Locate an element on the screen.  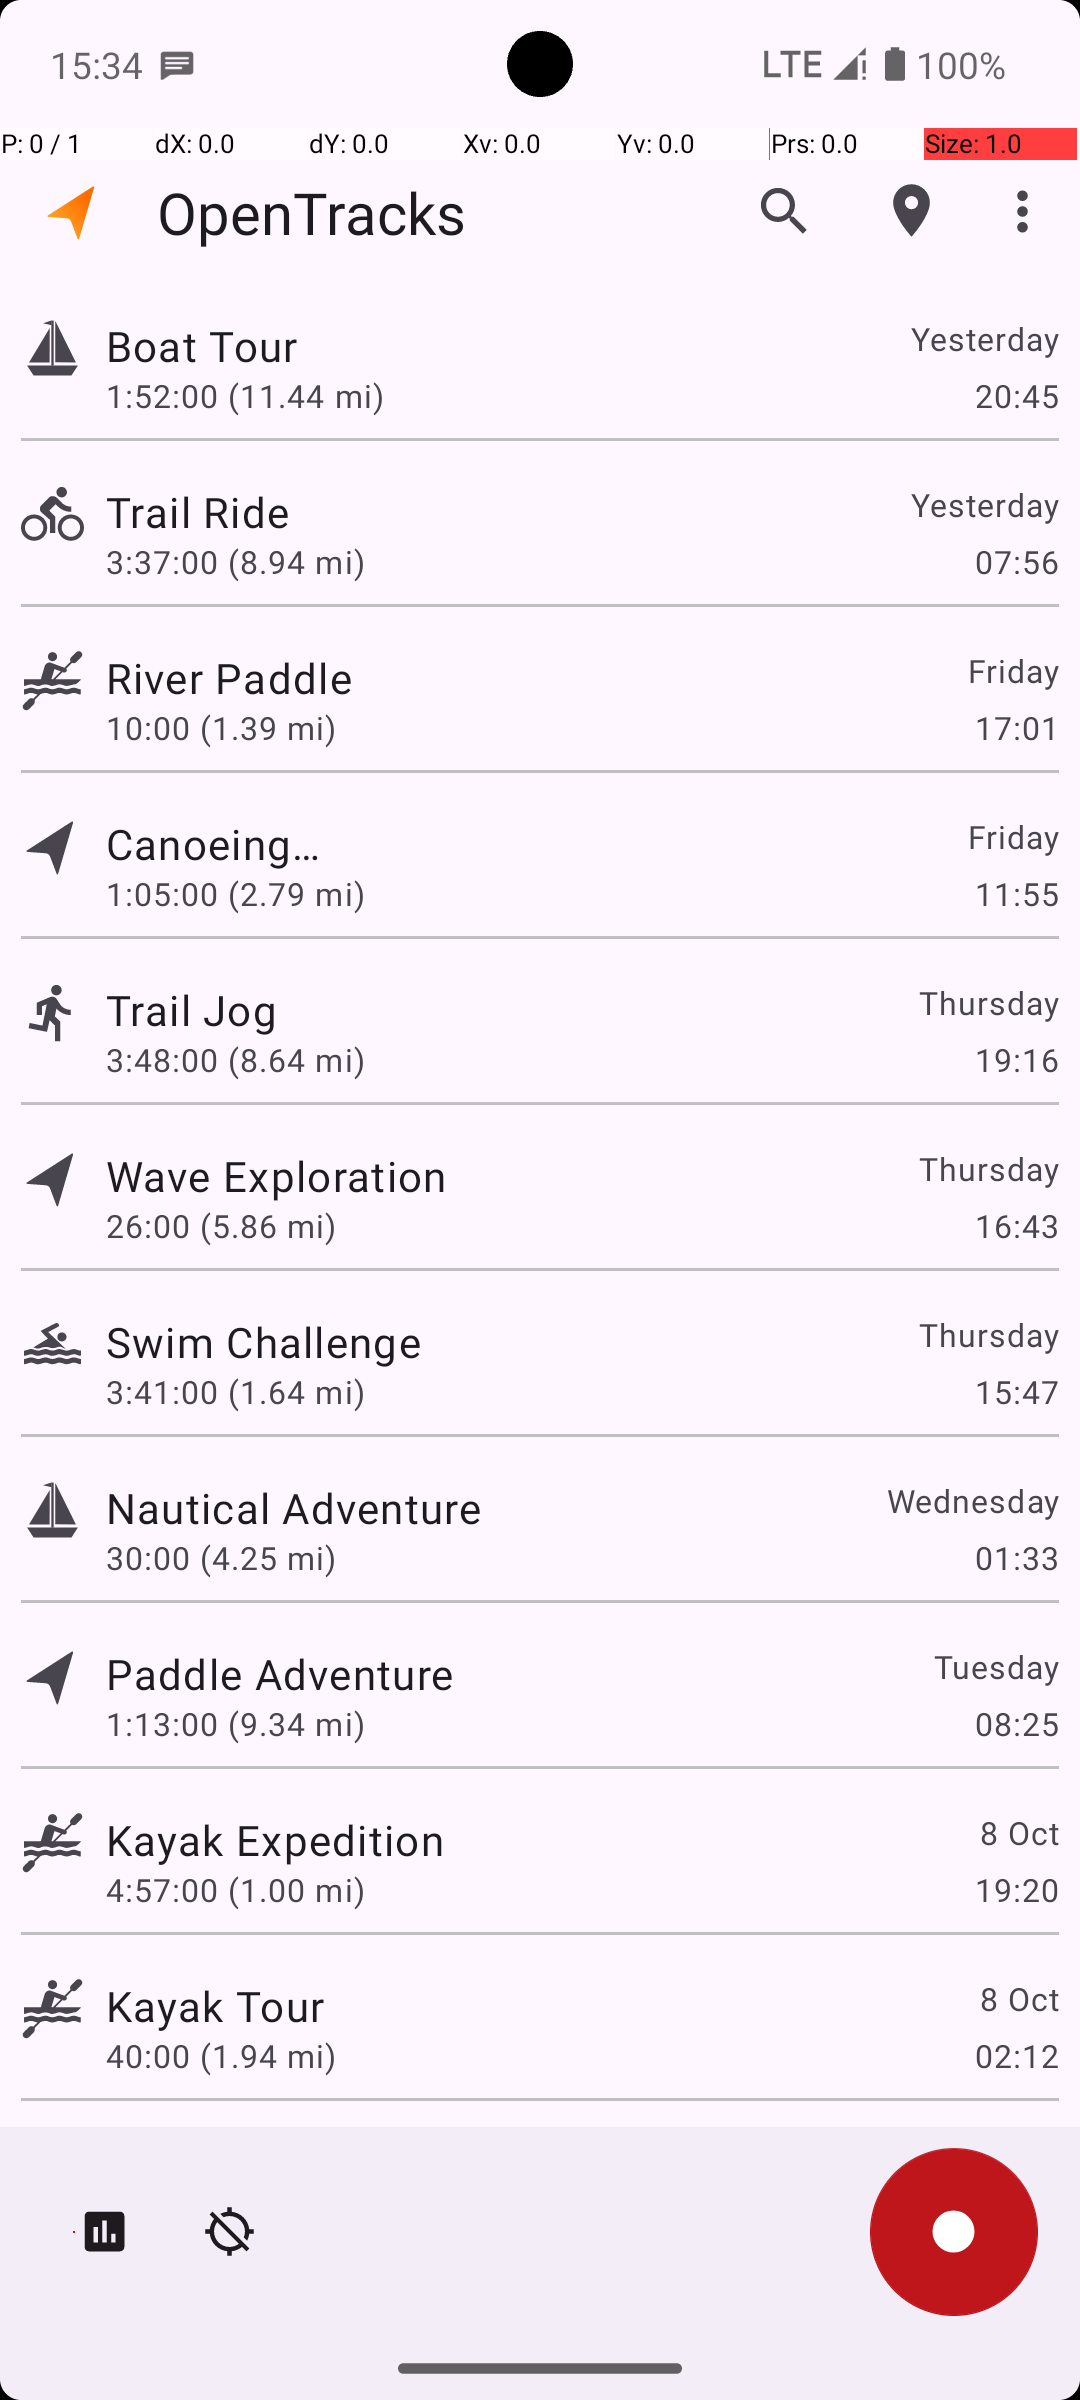
01:33 is located at coordinates (1016, 1558).